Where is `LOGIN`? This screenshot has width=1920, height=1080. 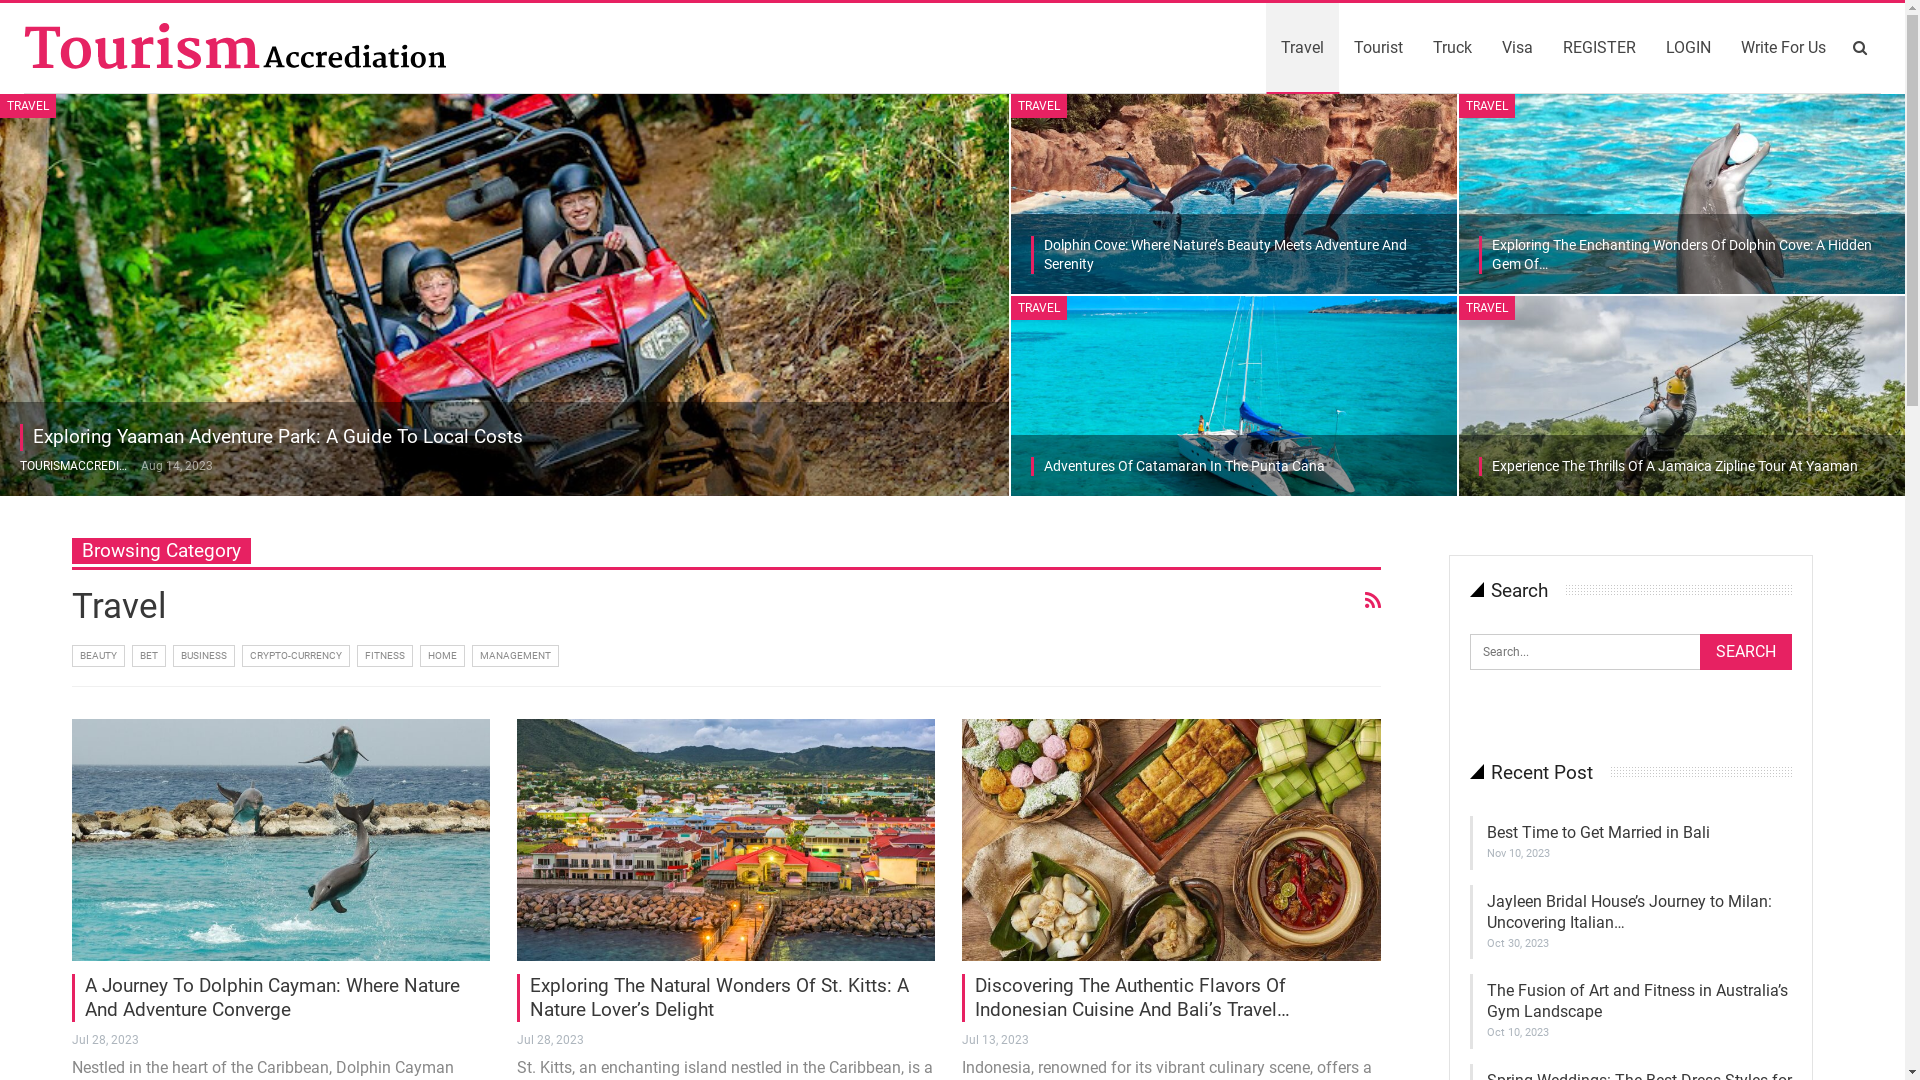
LOGIN is located at coordinates (1688, 48).